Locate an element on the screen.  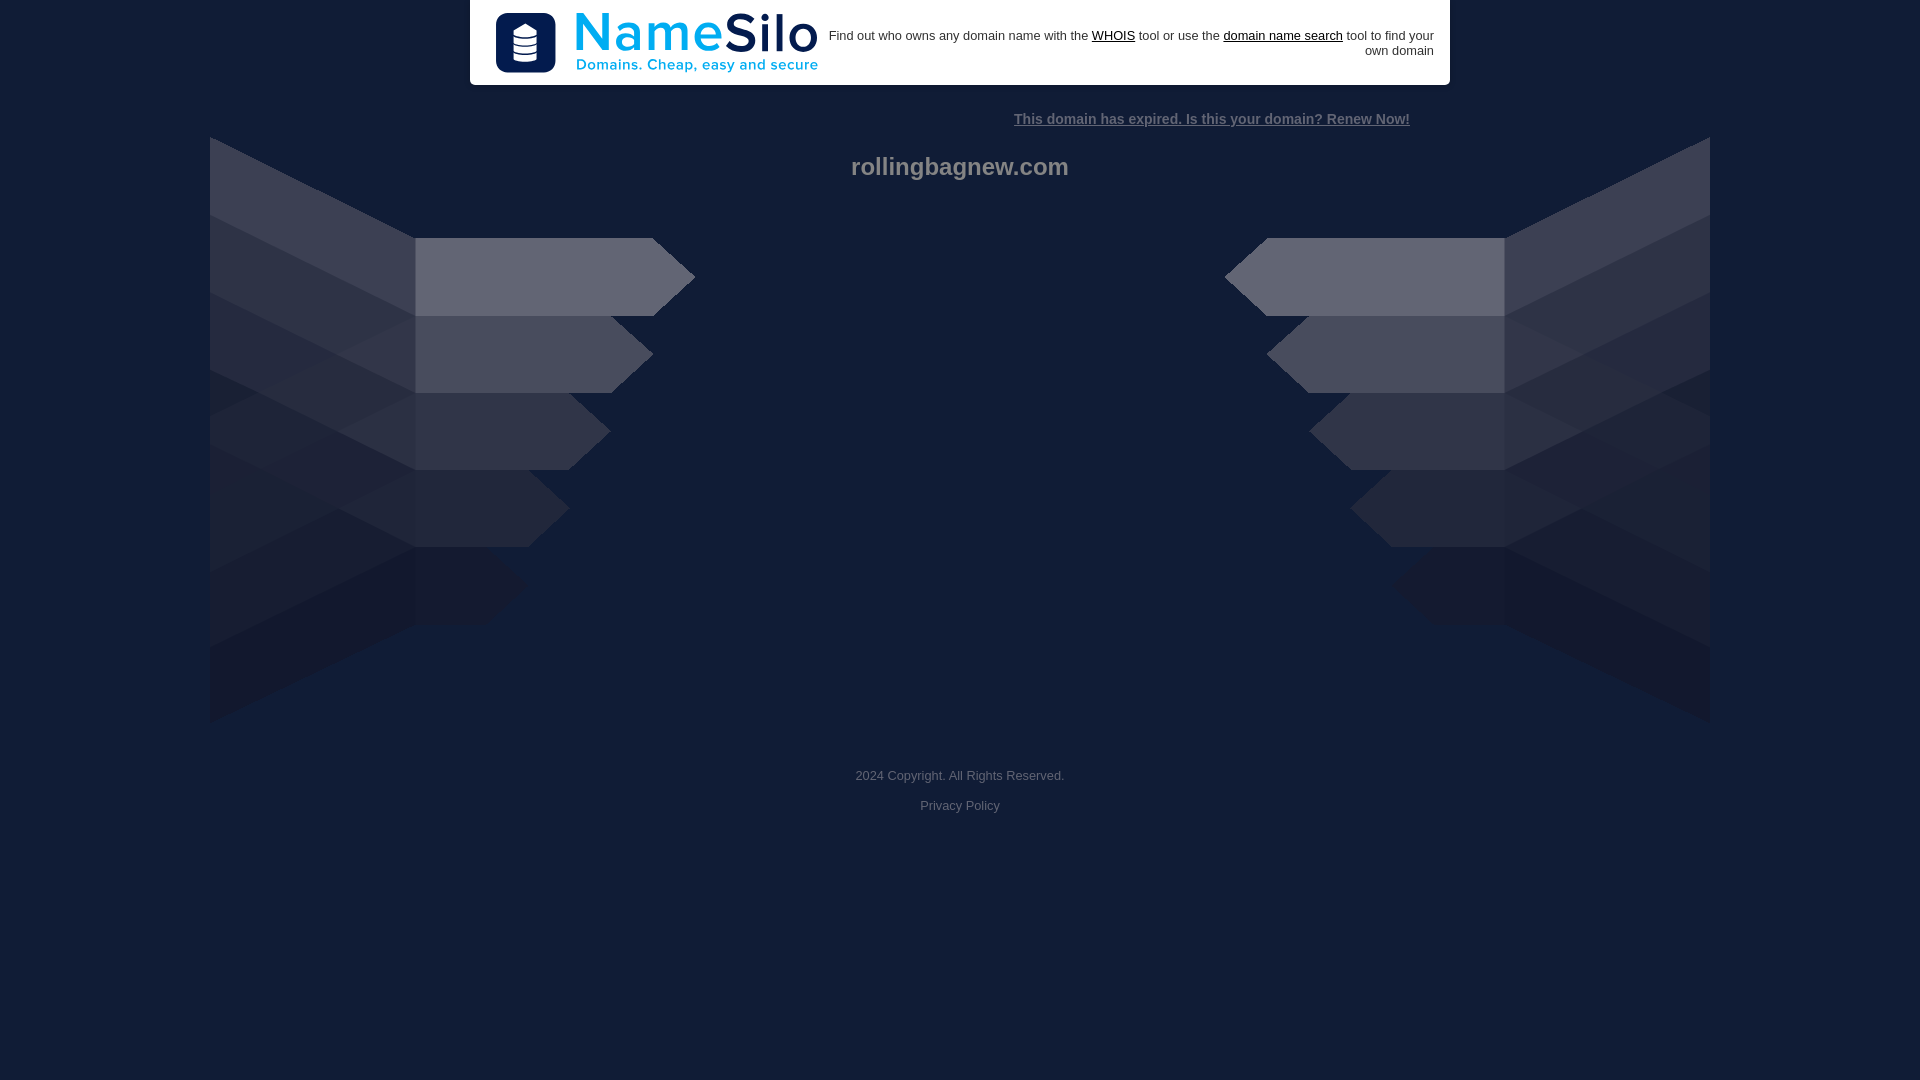
domain name search is located at coordinates (1282, 36).